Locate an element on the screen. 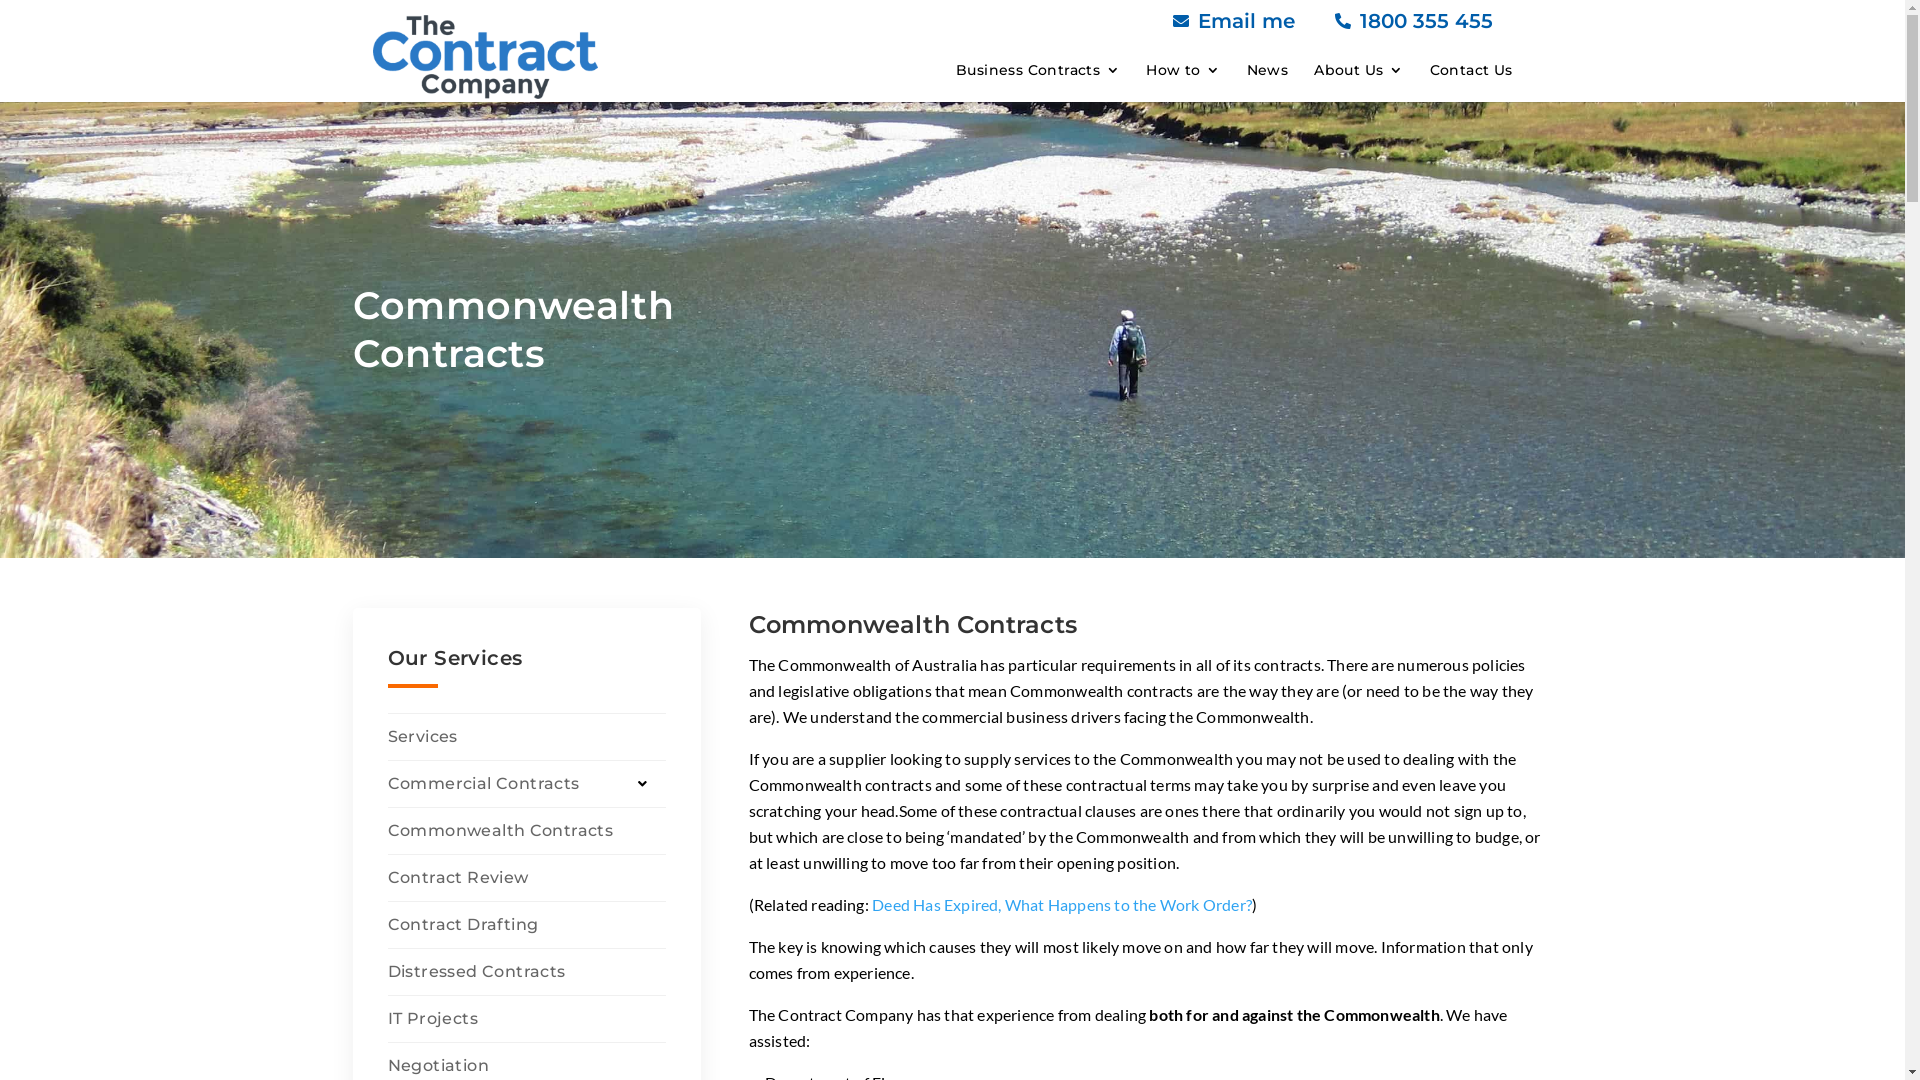 The height and width of the screenshot is (1080, 1920). Email me is located at coordinates (1246, 21).